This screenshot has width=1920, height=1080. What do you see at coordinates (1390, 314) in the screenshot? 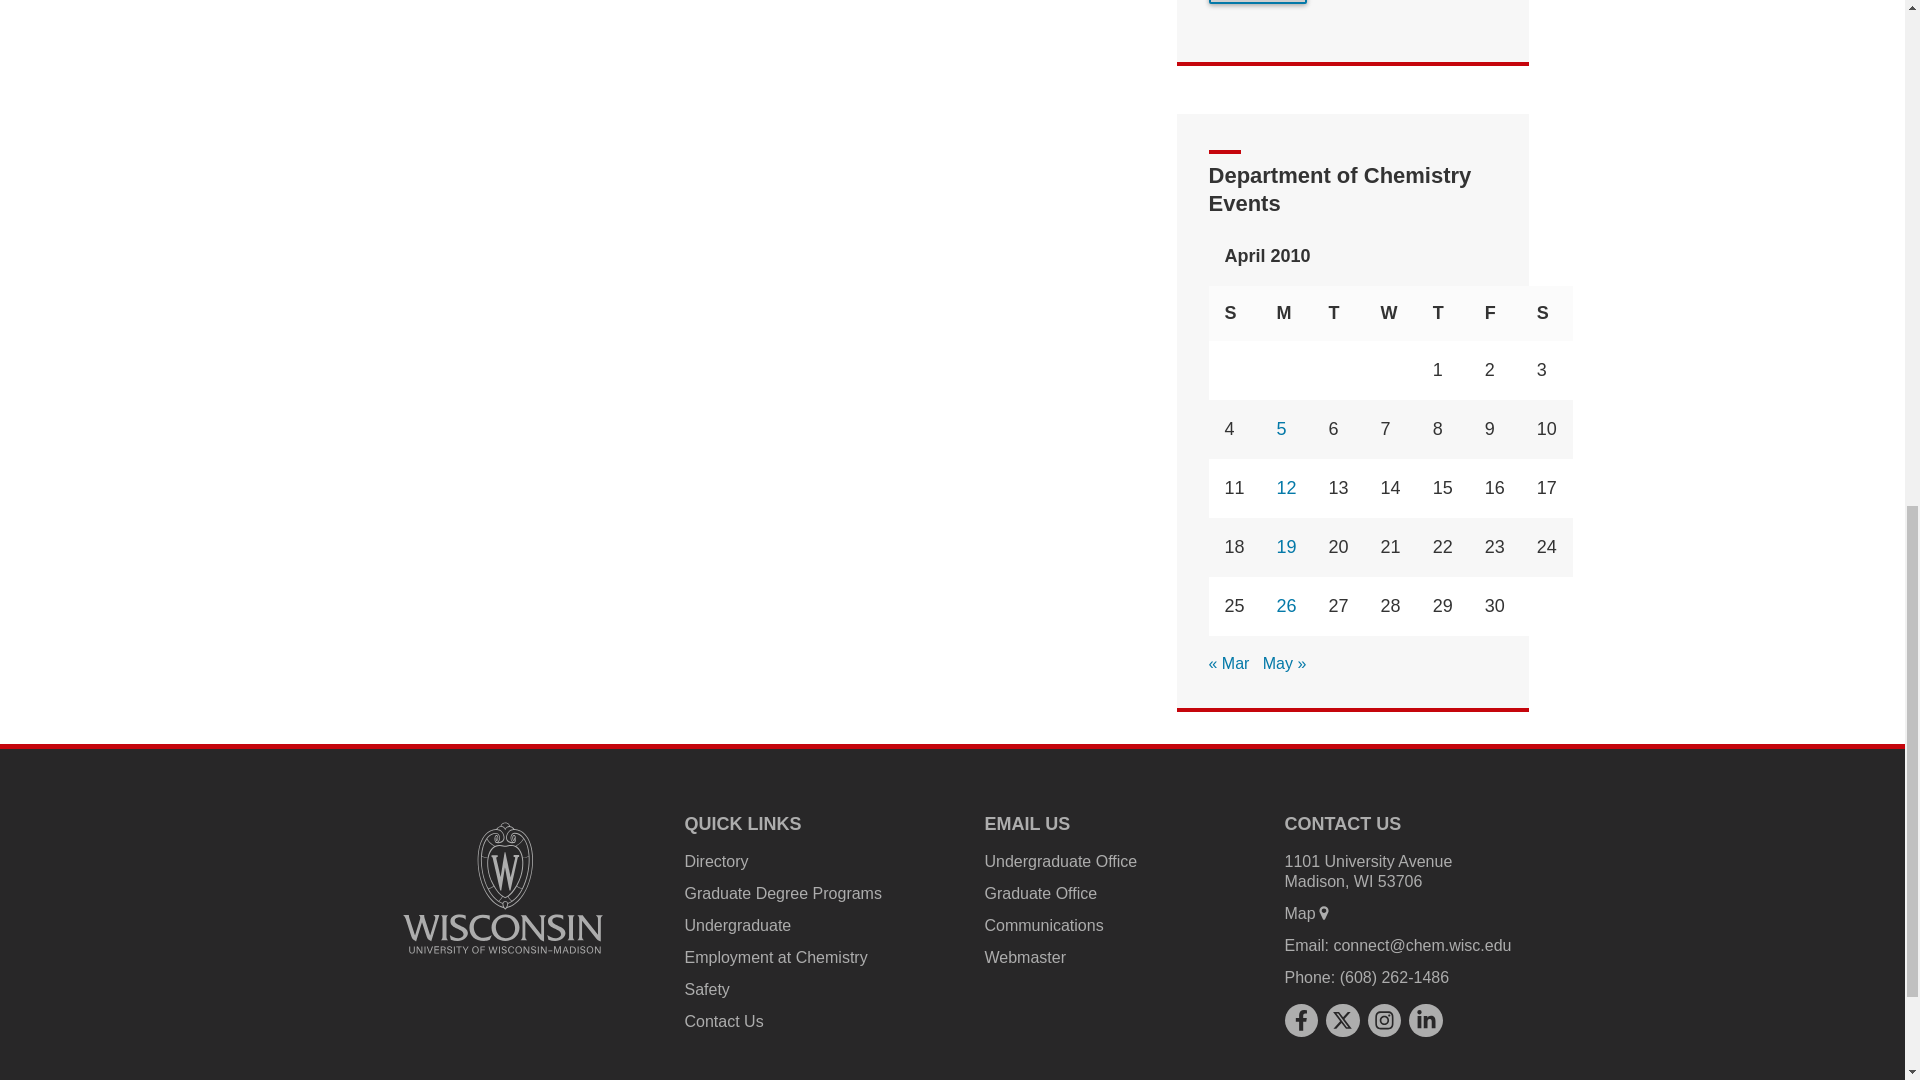
I see `Wednesday` at bounding box center [1390, 314].